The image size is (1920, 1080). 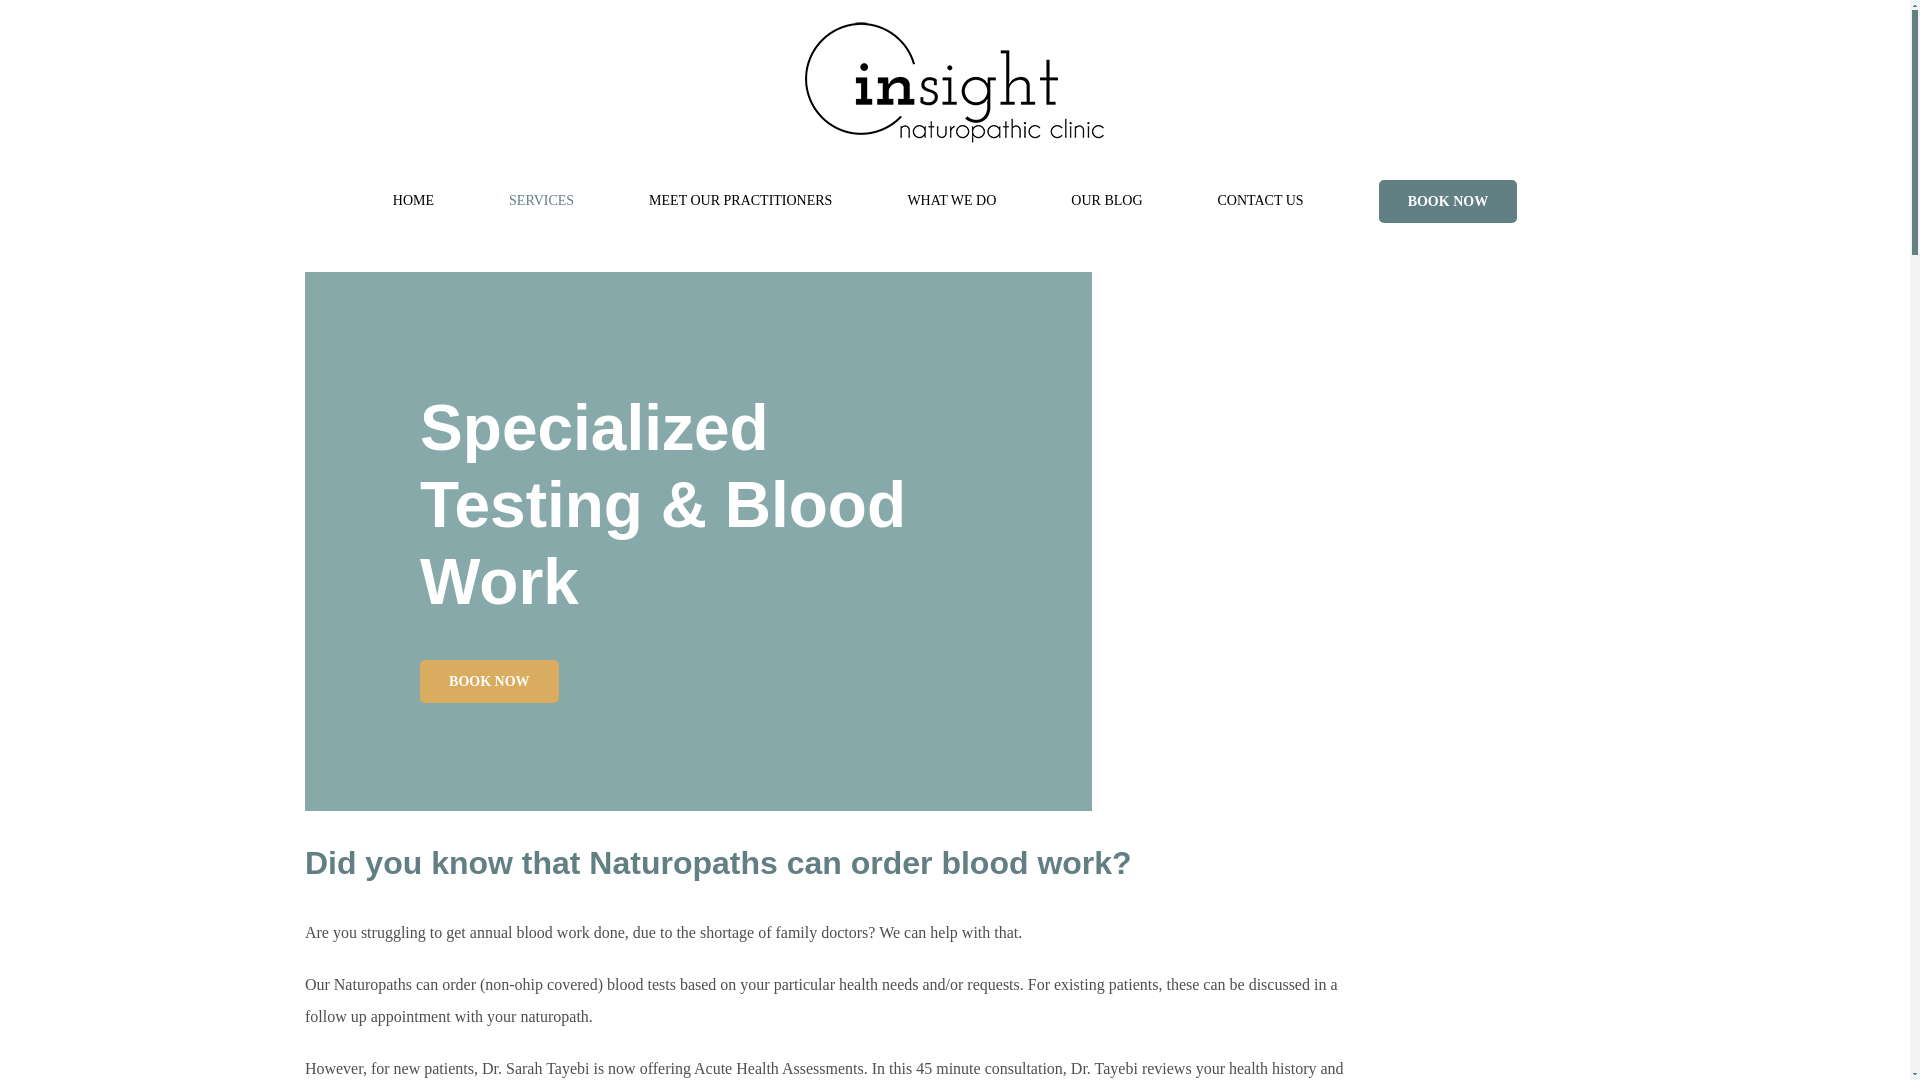 I want to click on BOOK NOW, so click(x=1448, y=200).